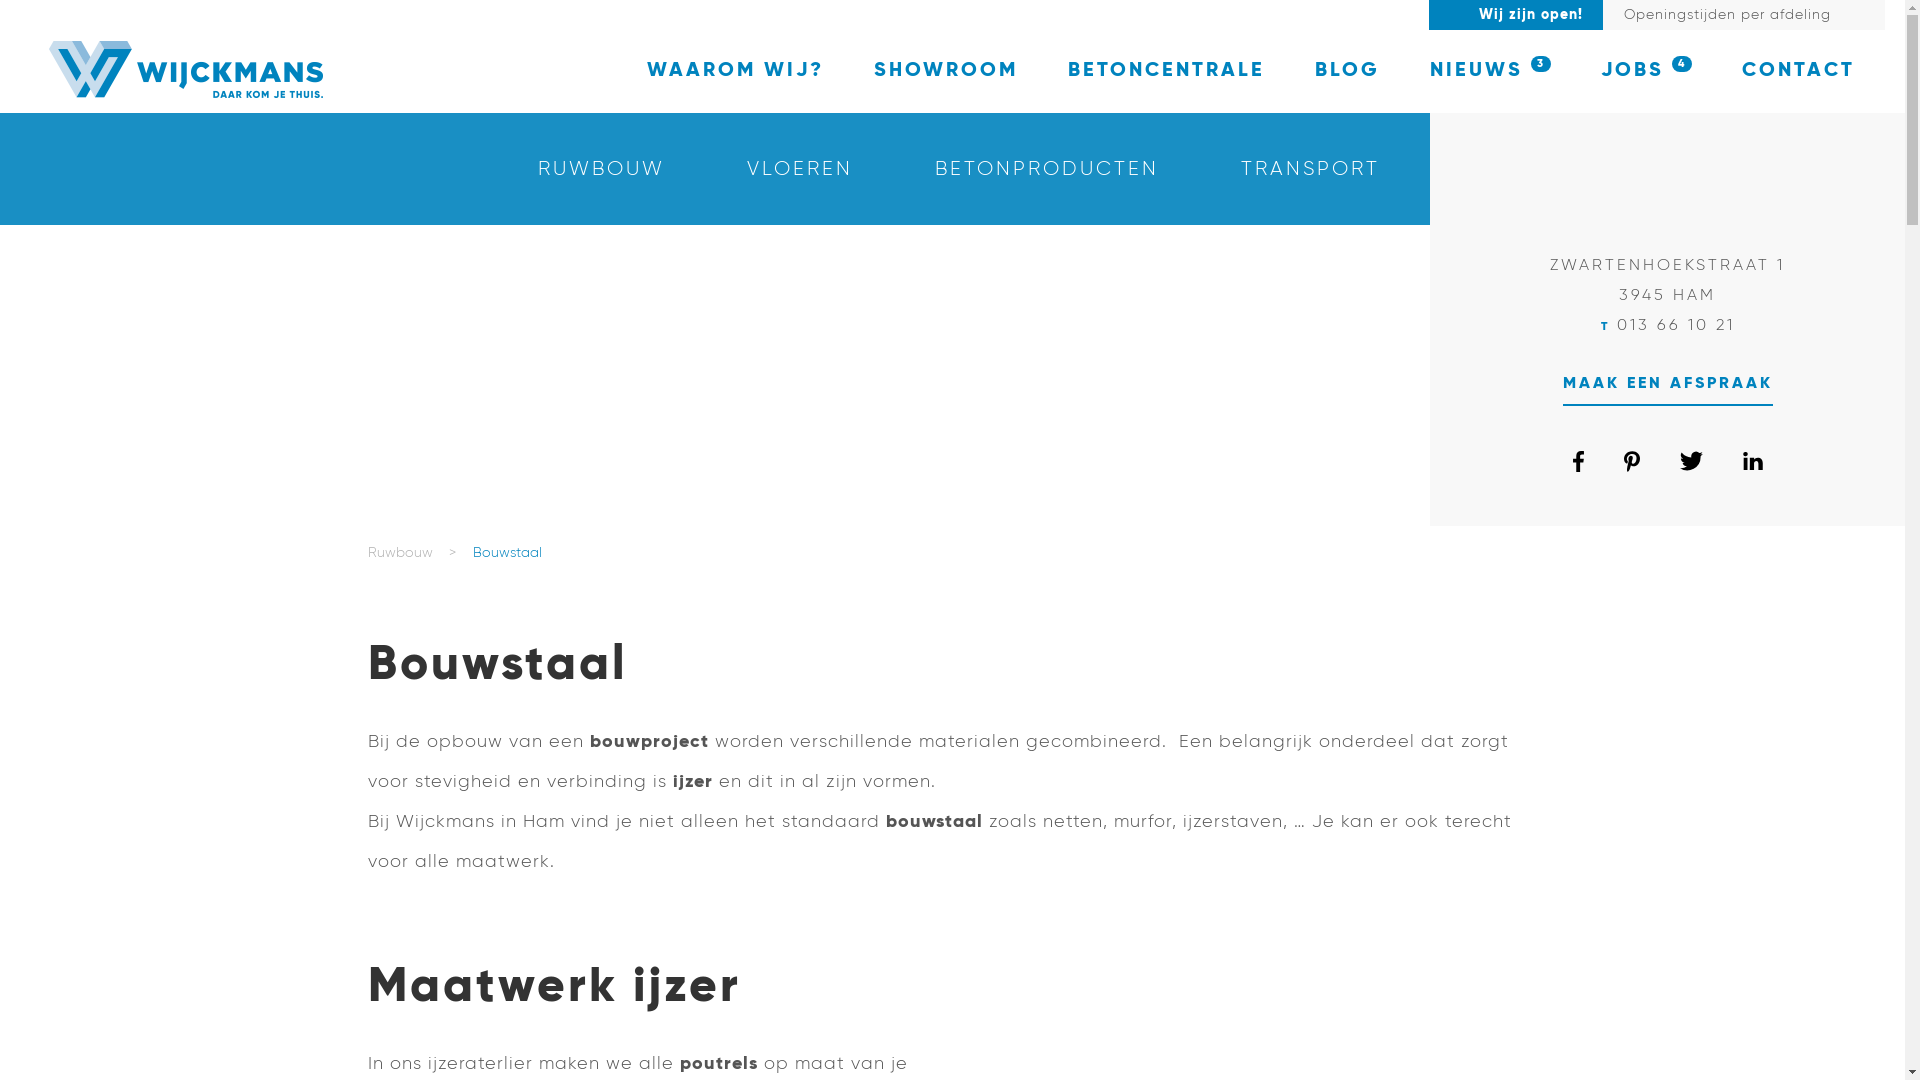 The image size is (1920, 1080). I want to click on pinterest, so click(1632, 468).